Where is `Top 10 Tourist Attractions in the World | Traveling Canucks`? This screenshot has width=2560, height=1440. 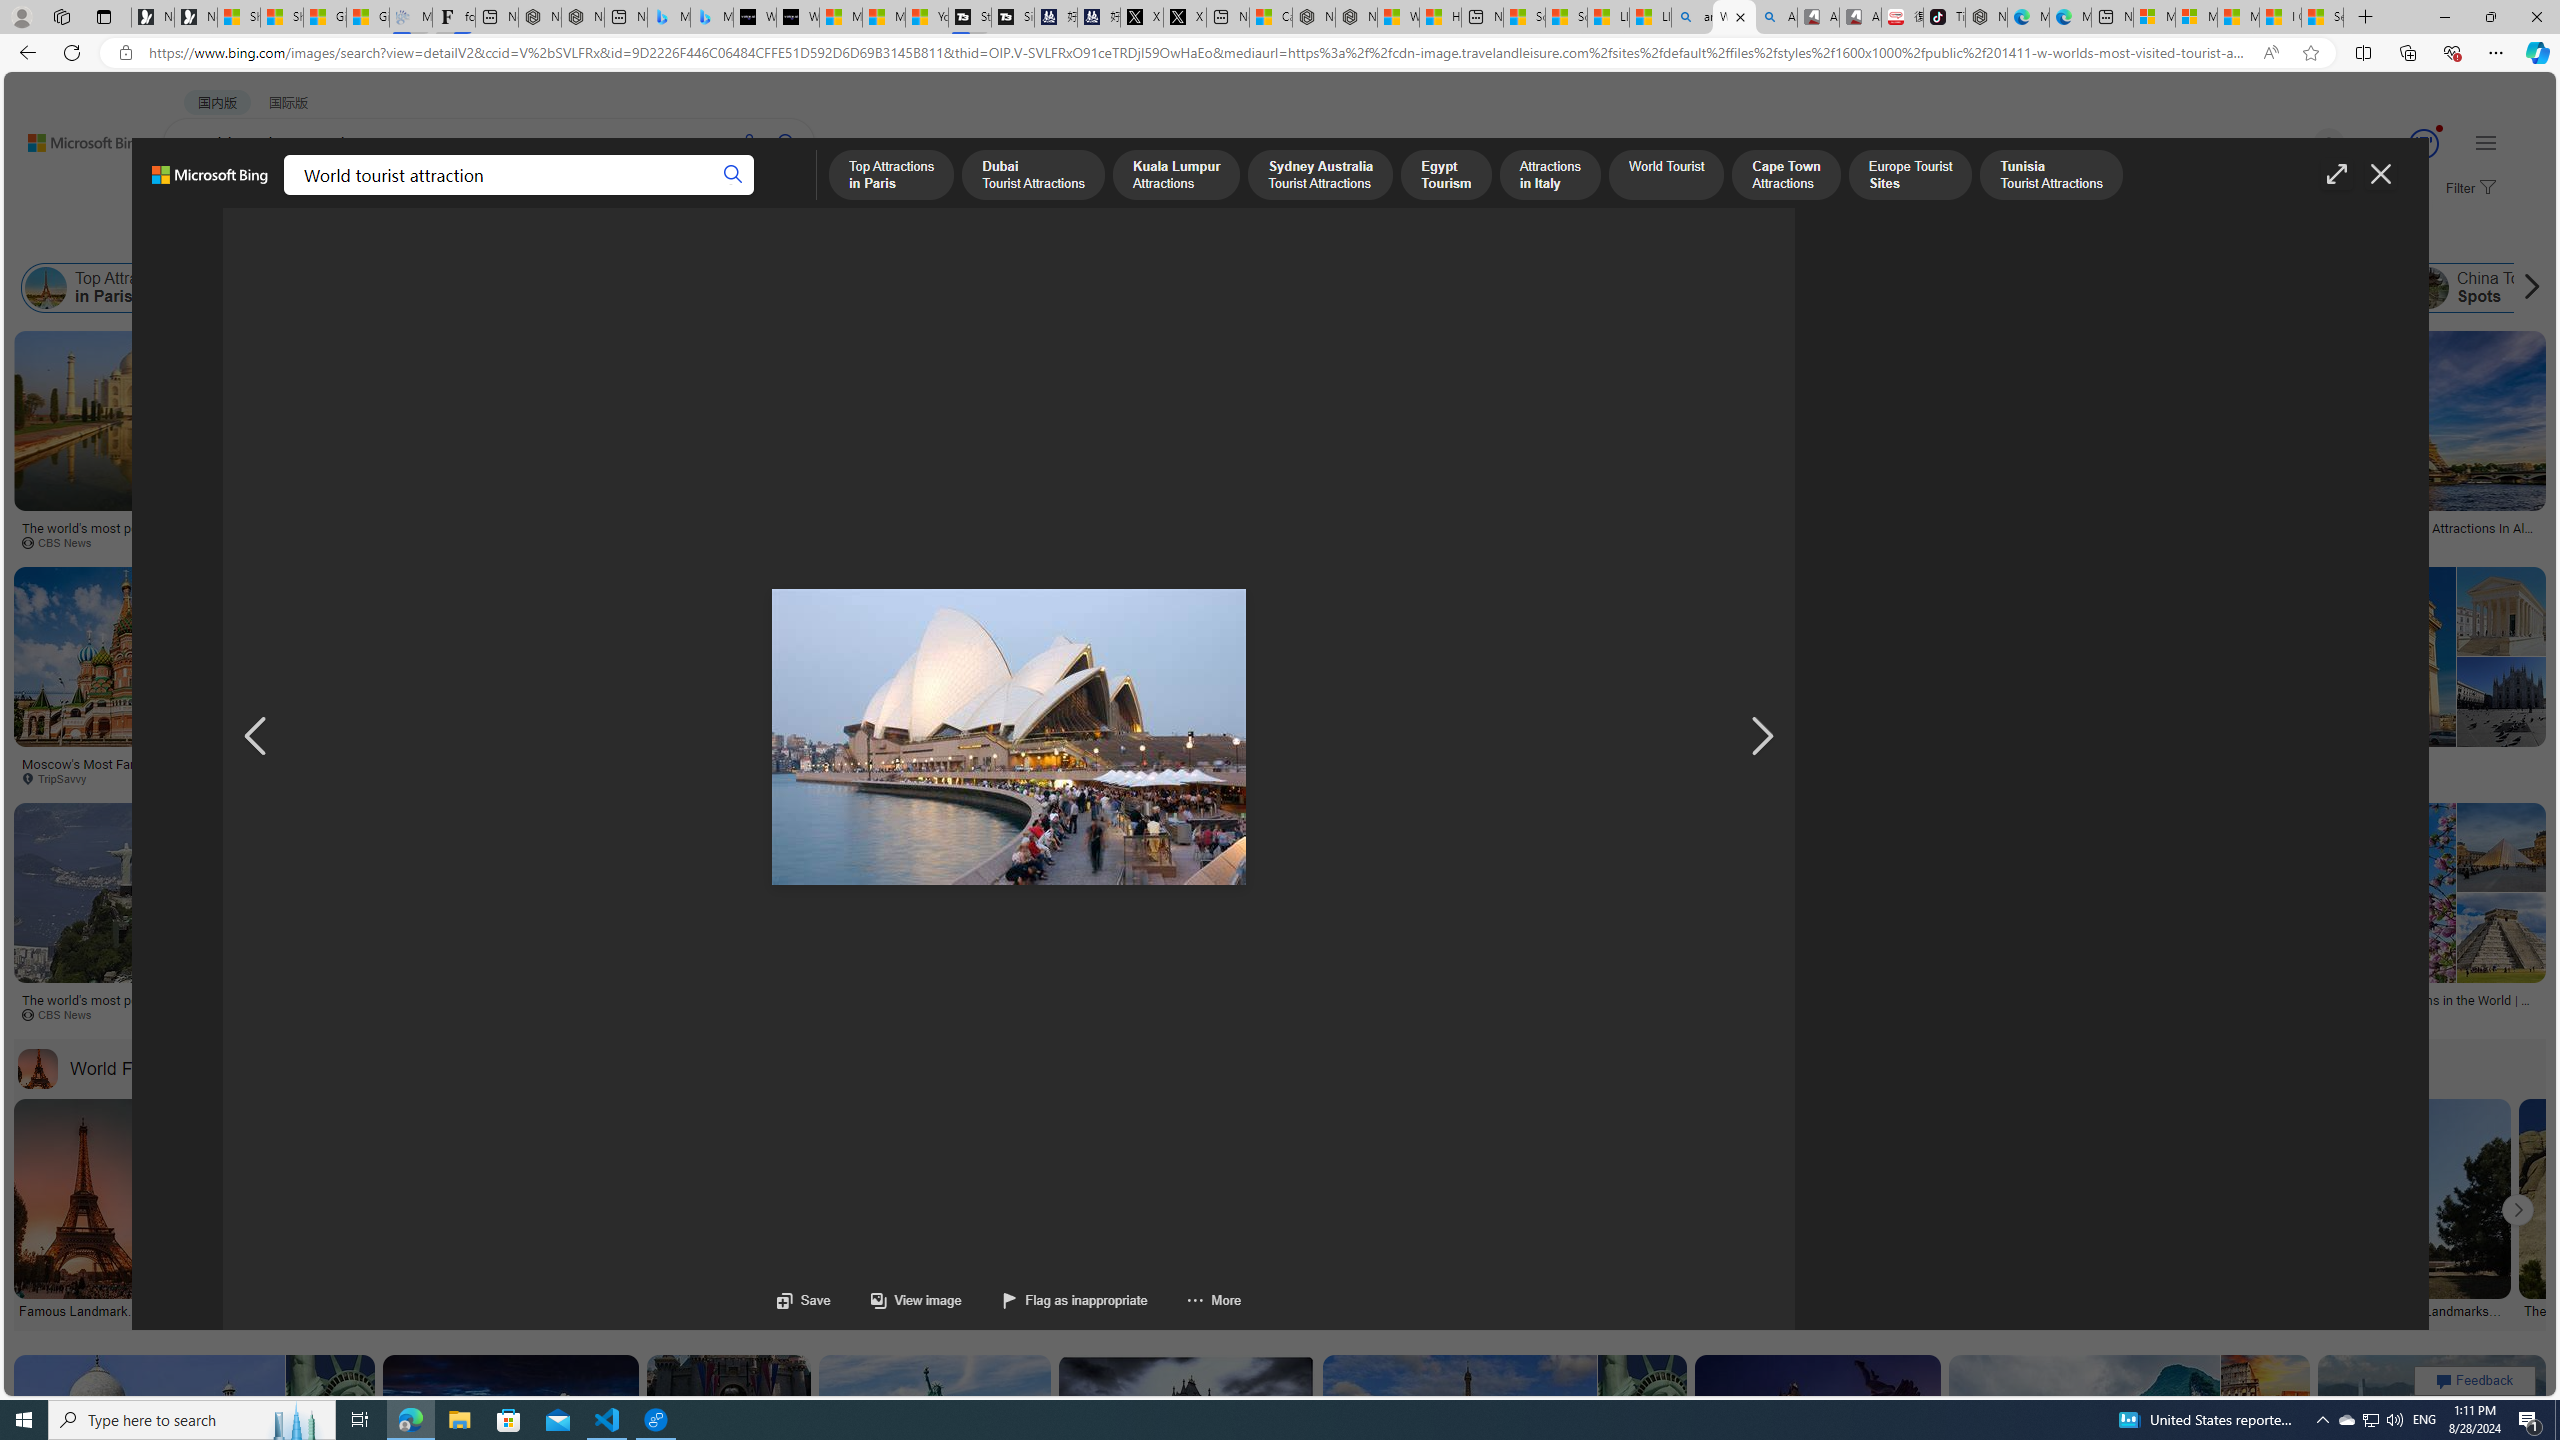 Top 10 Tourist Attractions in the World | Traveling Canucks is located at coordinates (2088, 770).